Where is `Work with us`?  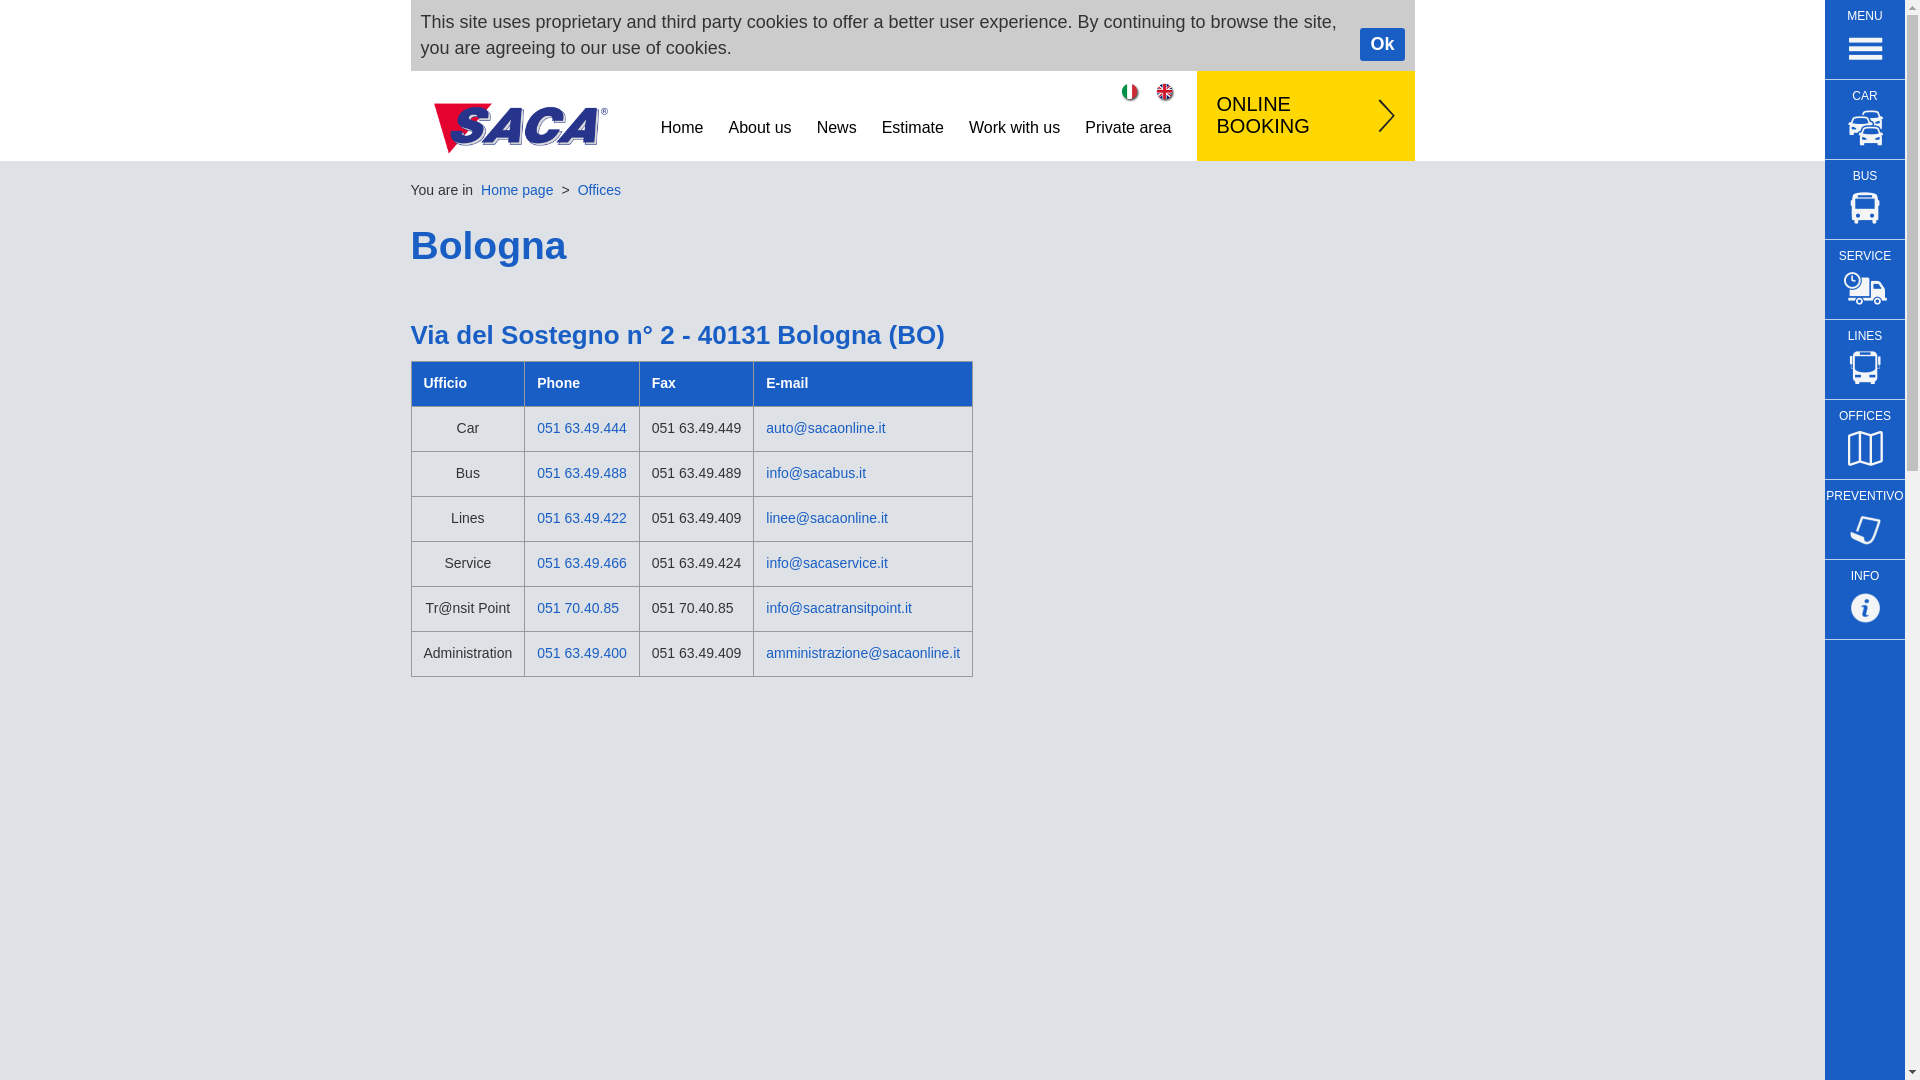
Work with us is located at coordinates (1014, 123).